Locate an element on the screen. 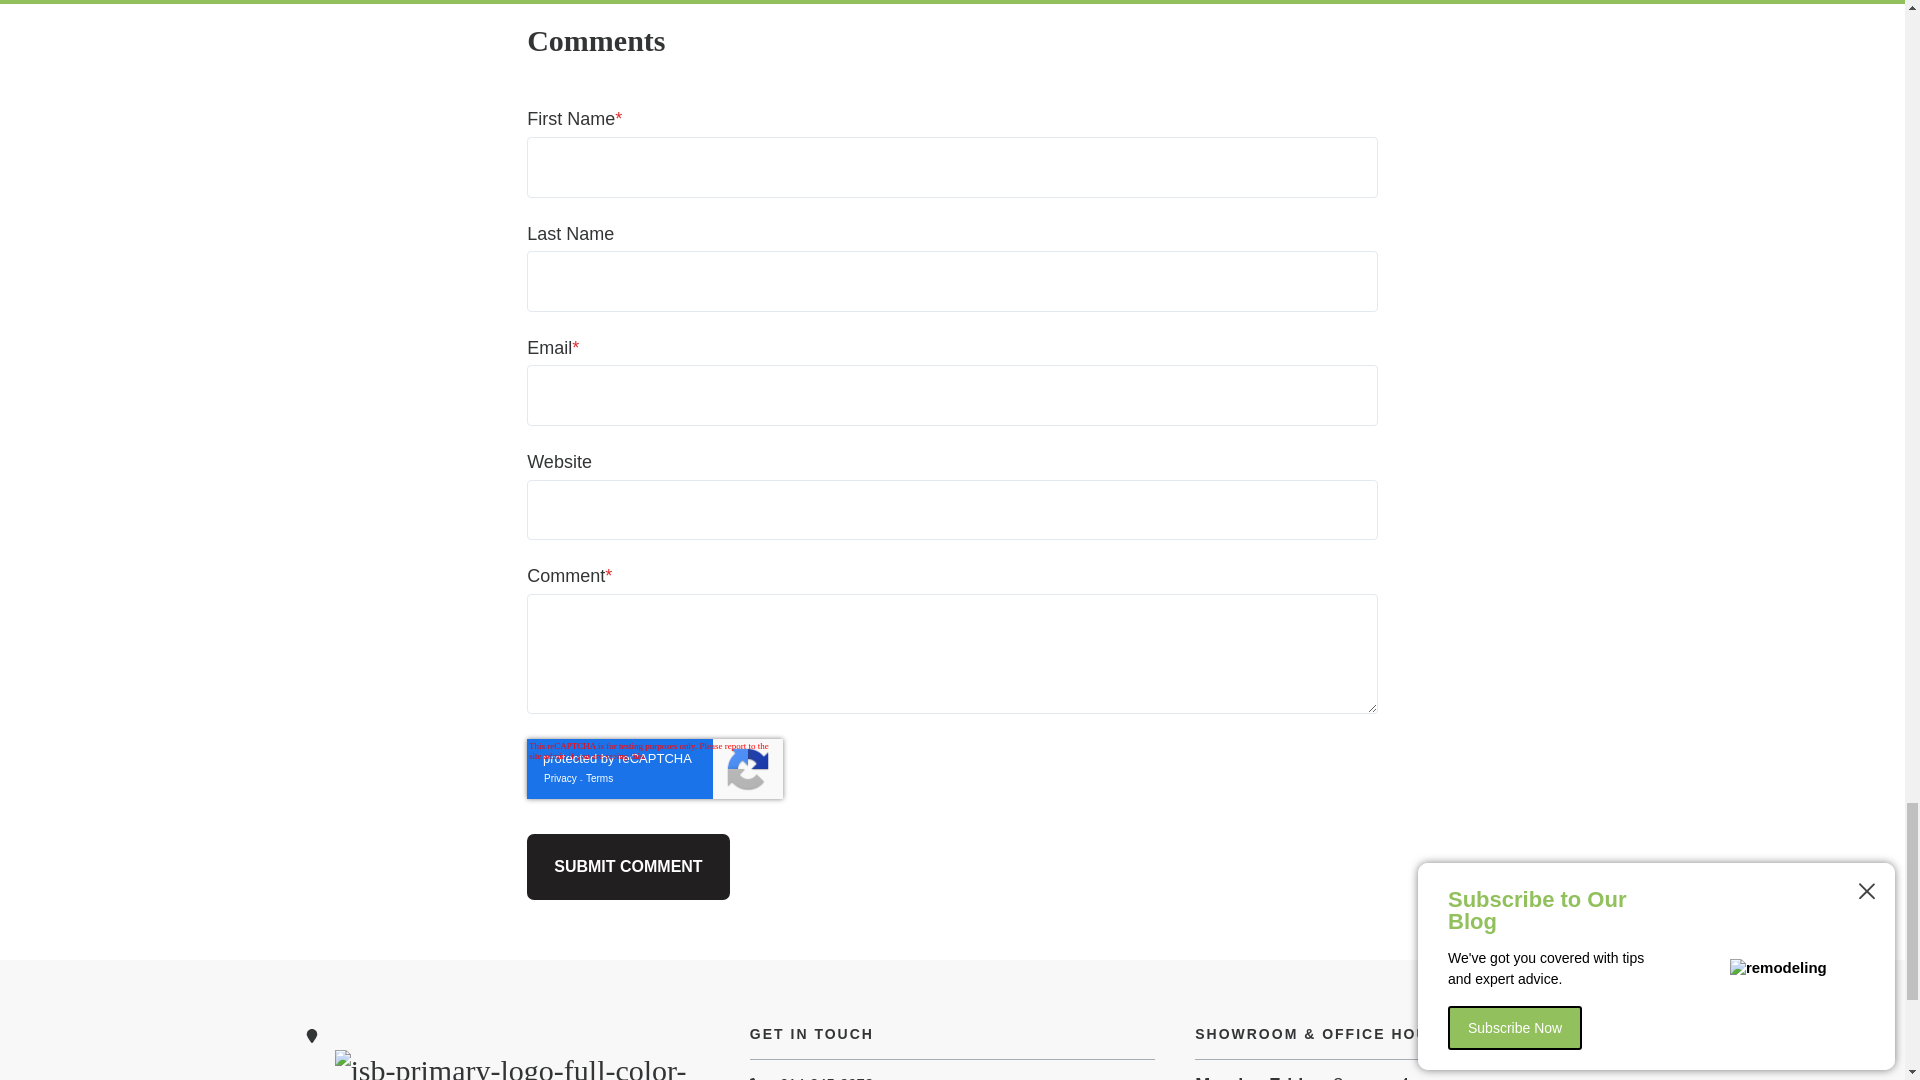 This screenshot has height=1080, width=1920. Submit Comment is located at coordinates (628, 866).